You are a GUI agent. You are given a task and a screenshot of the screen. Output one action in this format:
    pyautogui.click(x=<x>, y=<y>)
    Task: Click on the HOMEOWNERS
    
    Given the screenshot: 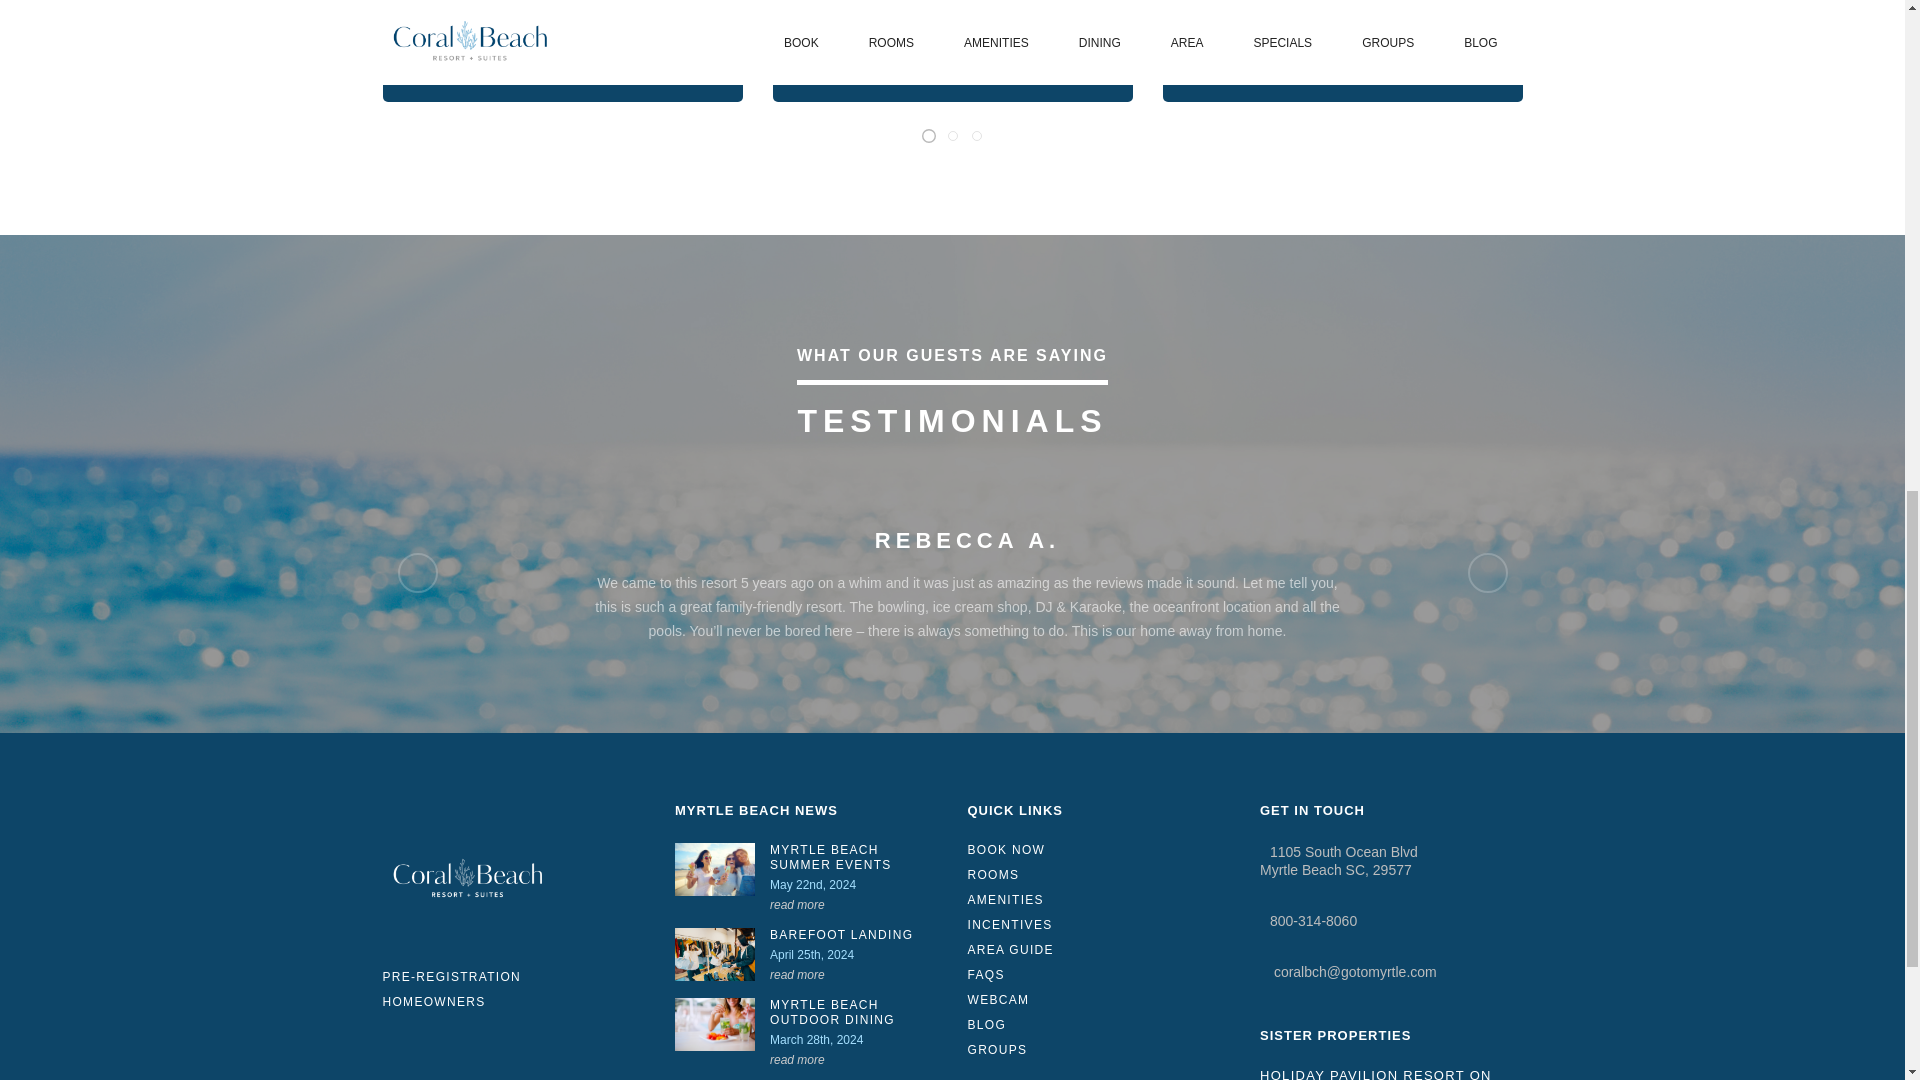 What is the action you would take?
    pyautogui.click(x=451, y=1002)
    